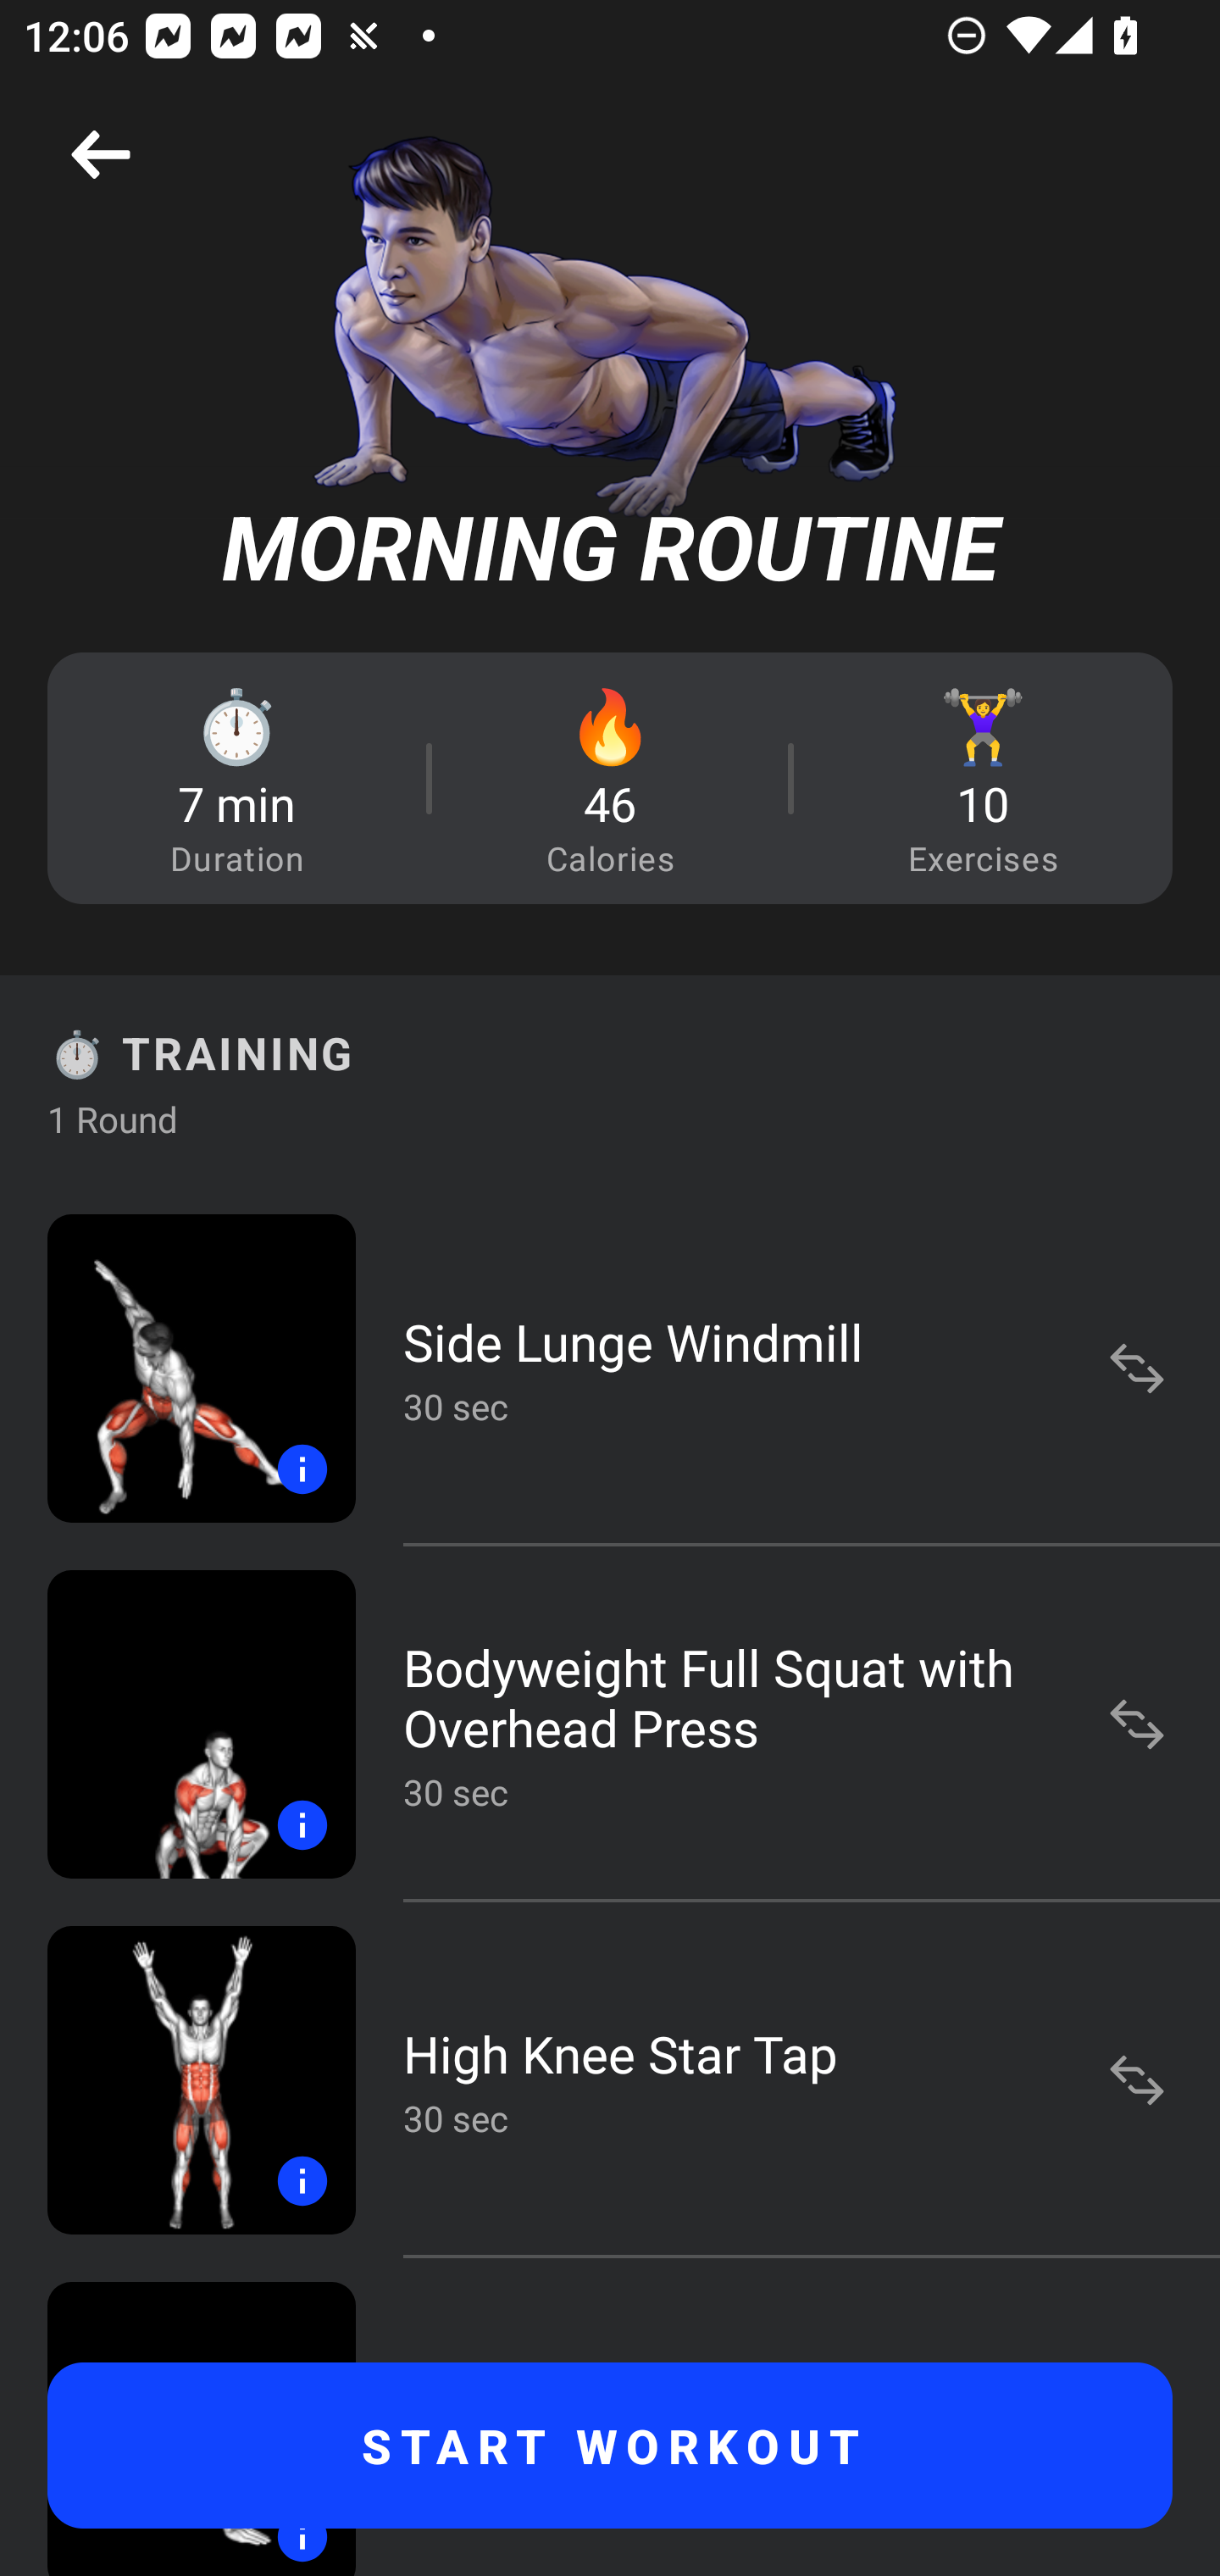 Image resolution: width=1220 pixels, height=2576 pixels. I want to click on Bodyweight Full Squat with Overhead Press 30 sec, so click(610, 1724).